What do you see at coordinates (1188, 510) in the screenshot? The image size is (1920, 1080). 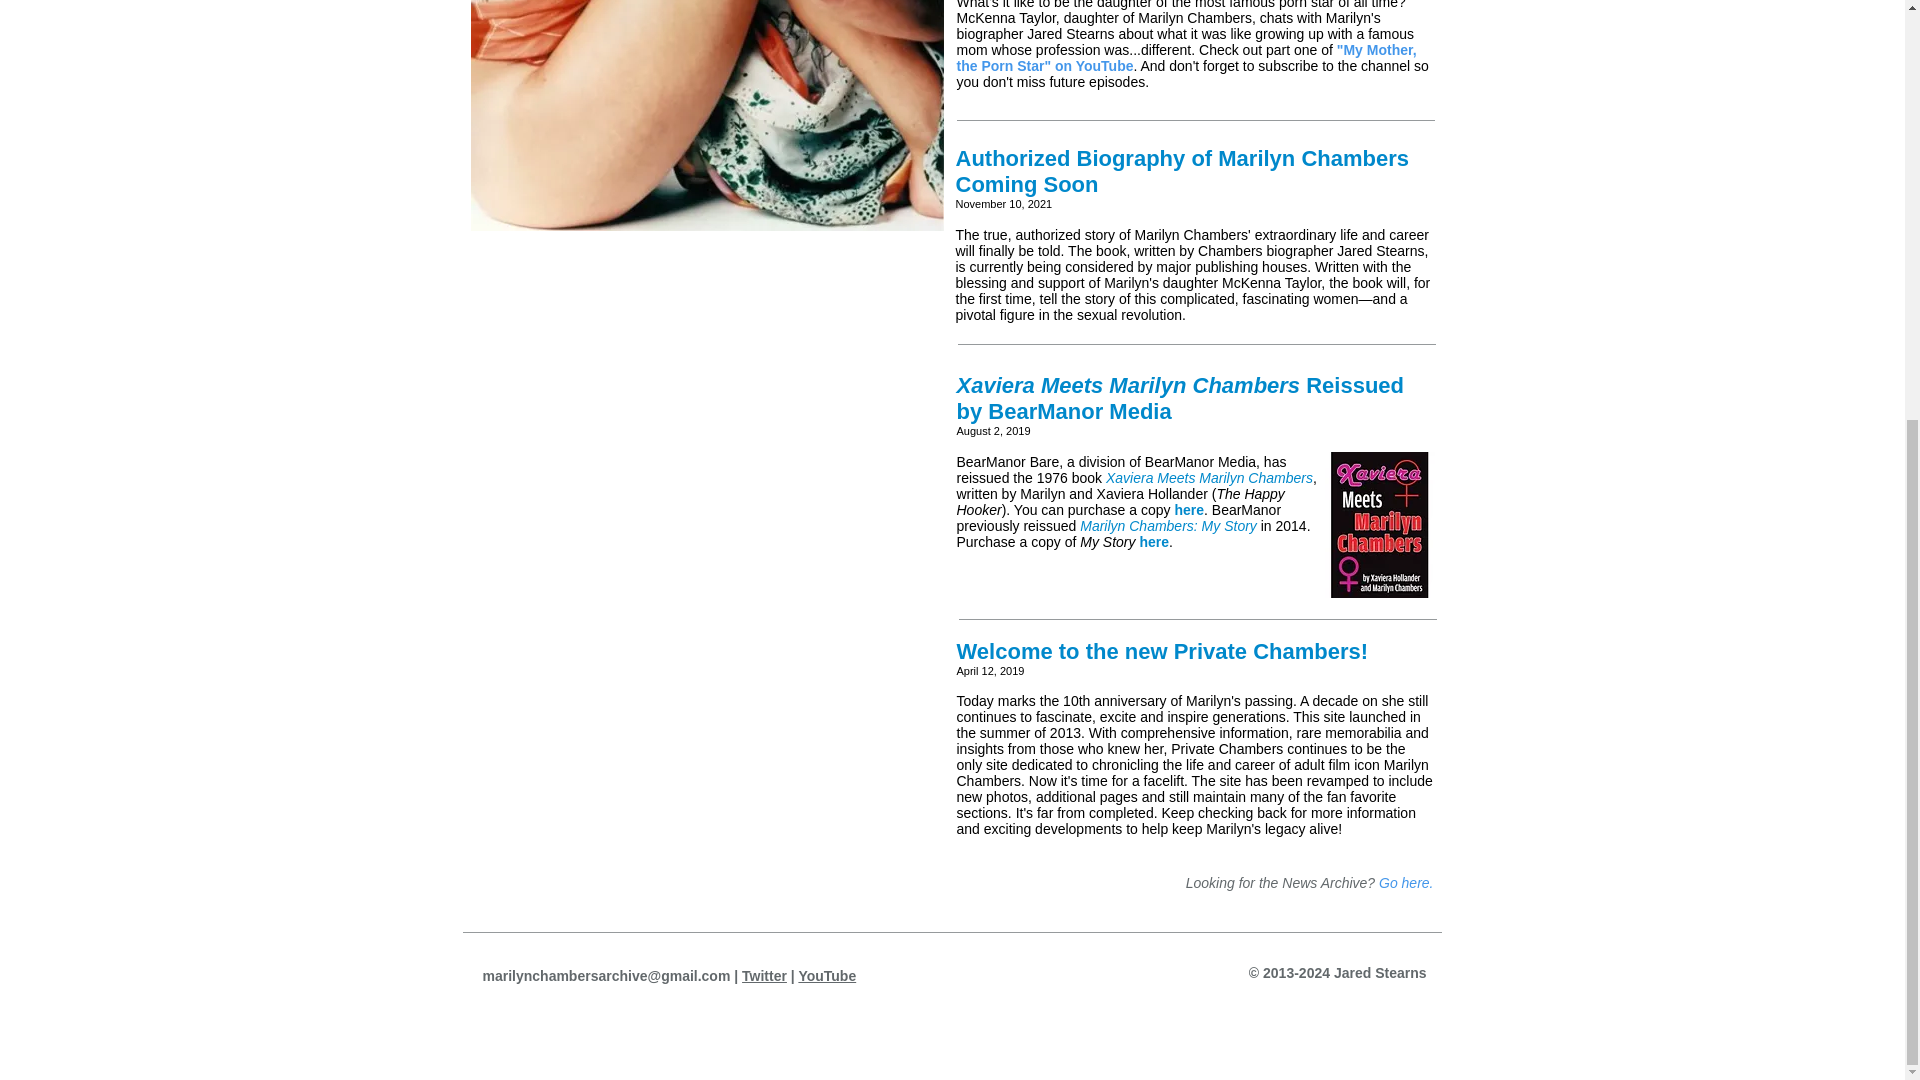 I see `here` at bounding box center [1188, 510].